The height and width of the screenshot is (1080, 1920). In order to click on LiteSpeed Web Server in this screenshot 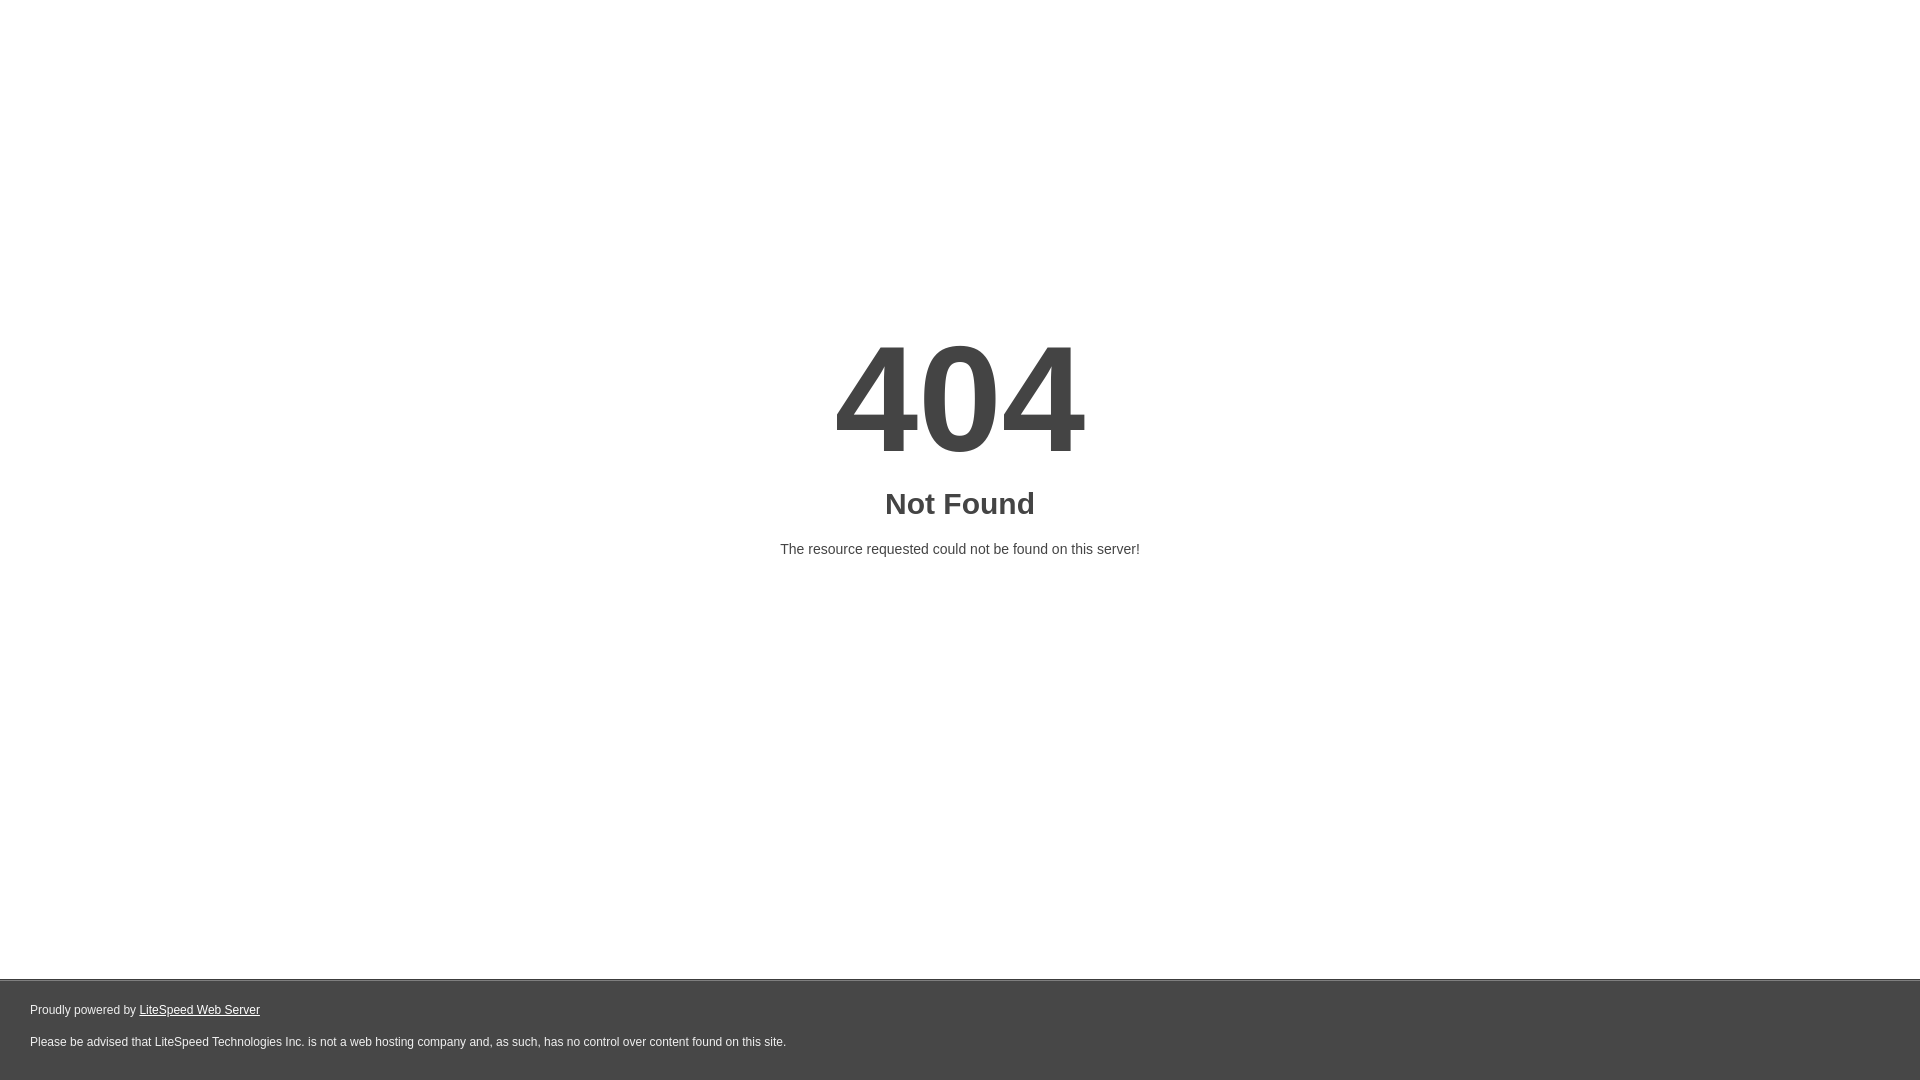, I will do `click(200, 1010)`.